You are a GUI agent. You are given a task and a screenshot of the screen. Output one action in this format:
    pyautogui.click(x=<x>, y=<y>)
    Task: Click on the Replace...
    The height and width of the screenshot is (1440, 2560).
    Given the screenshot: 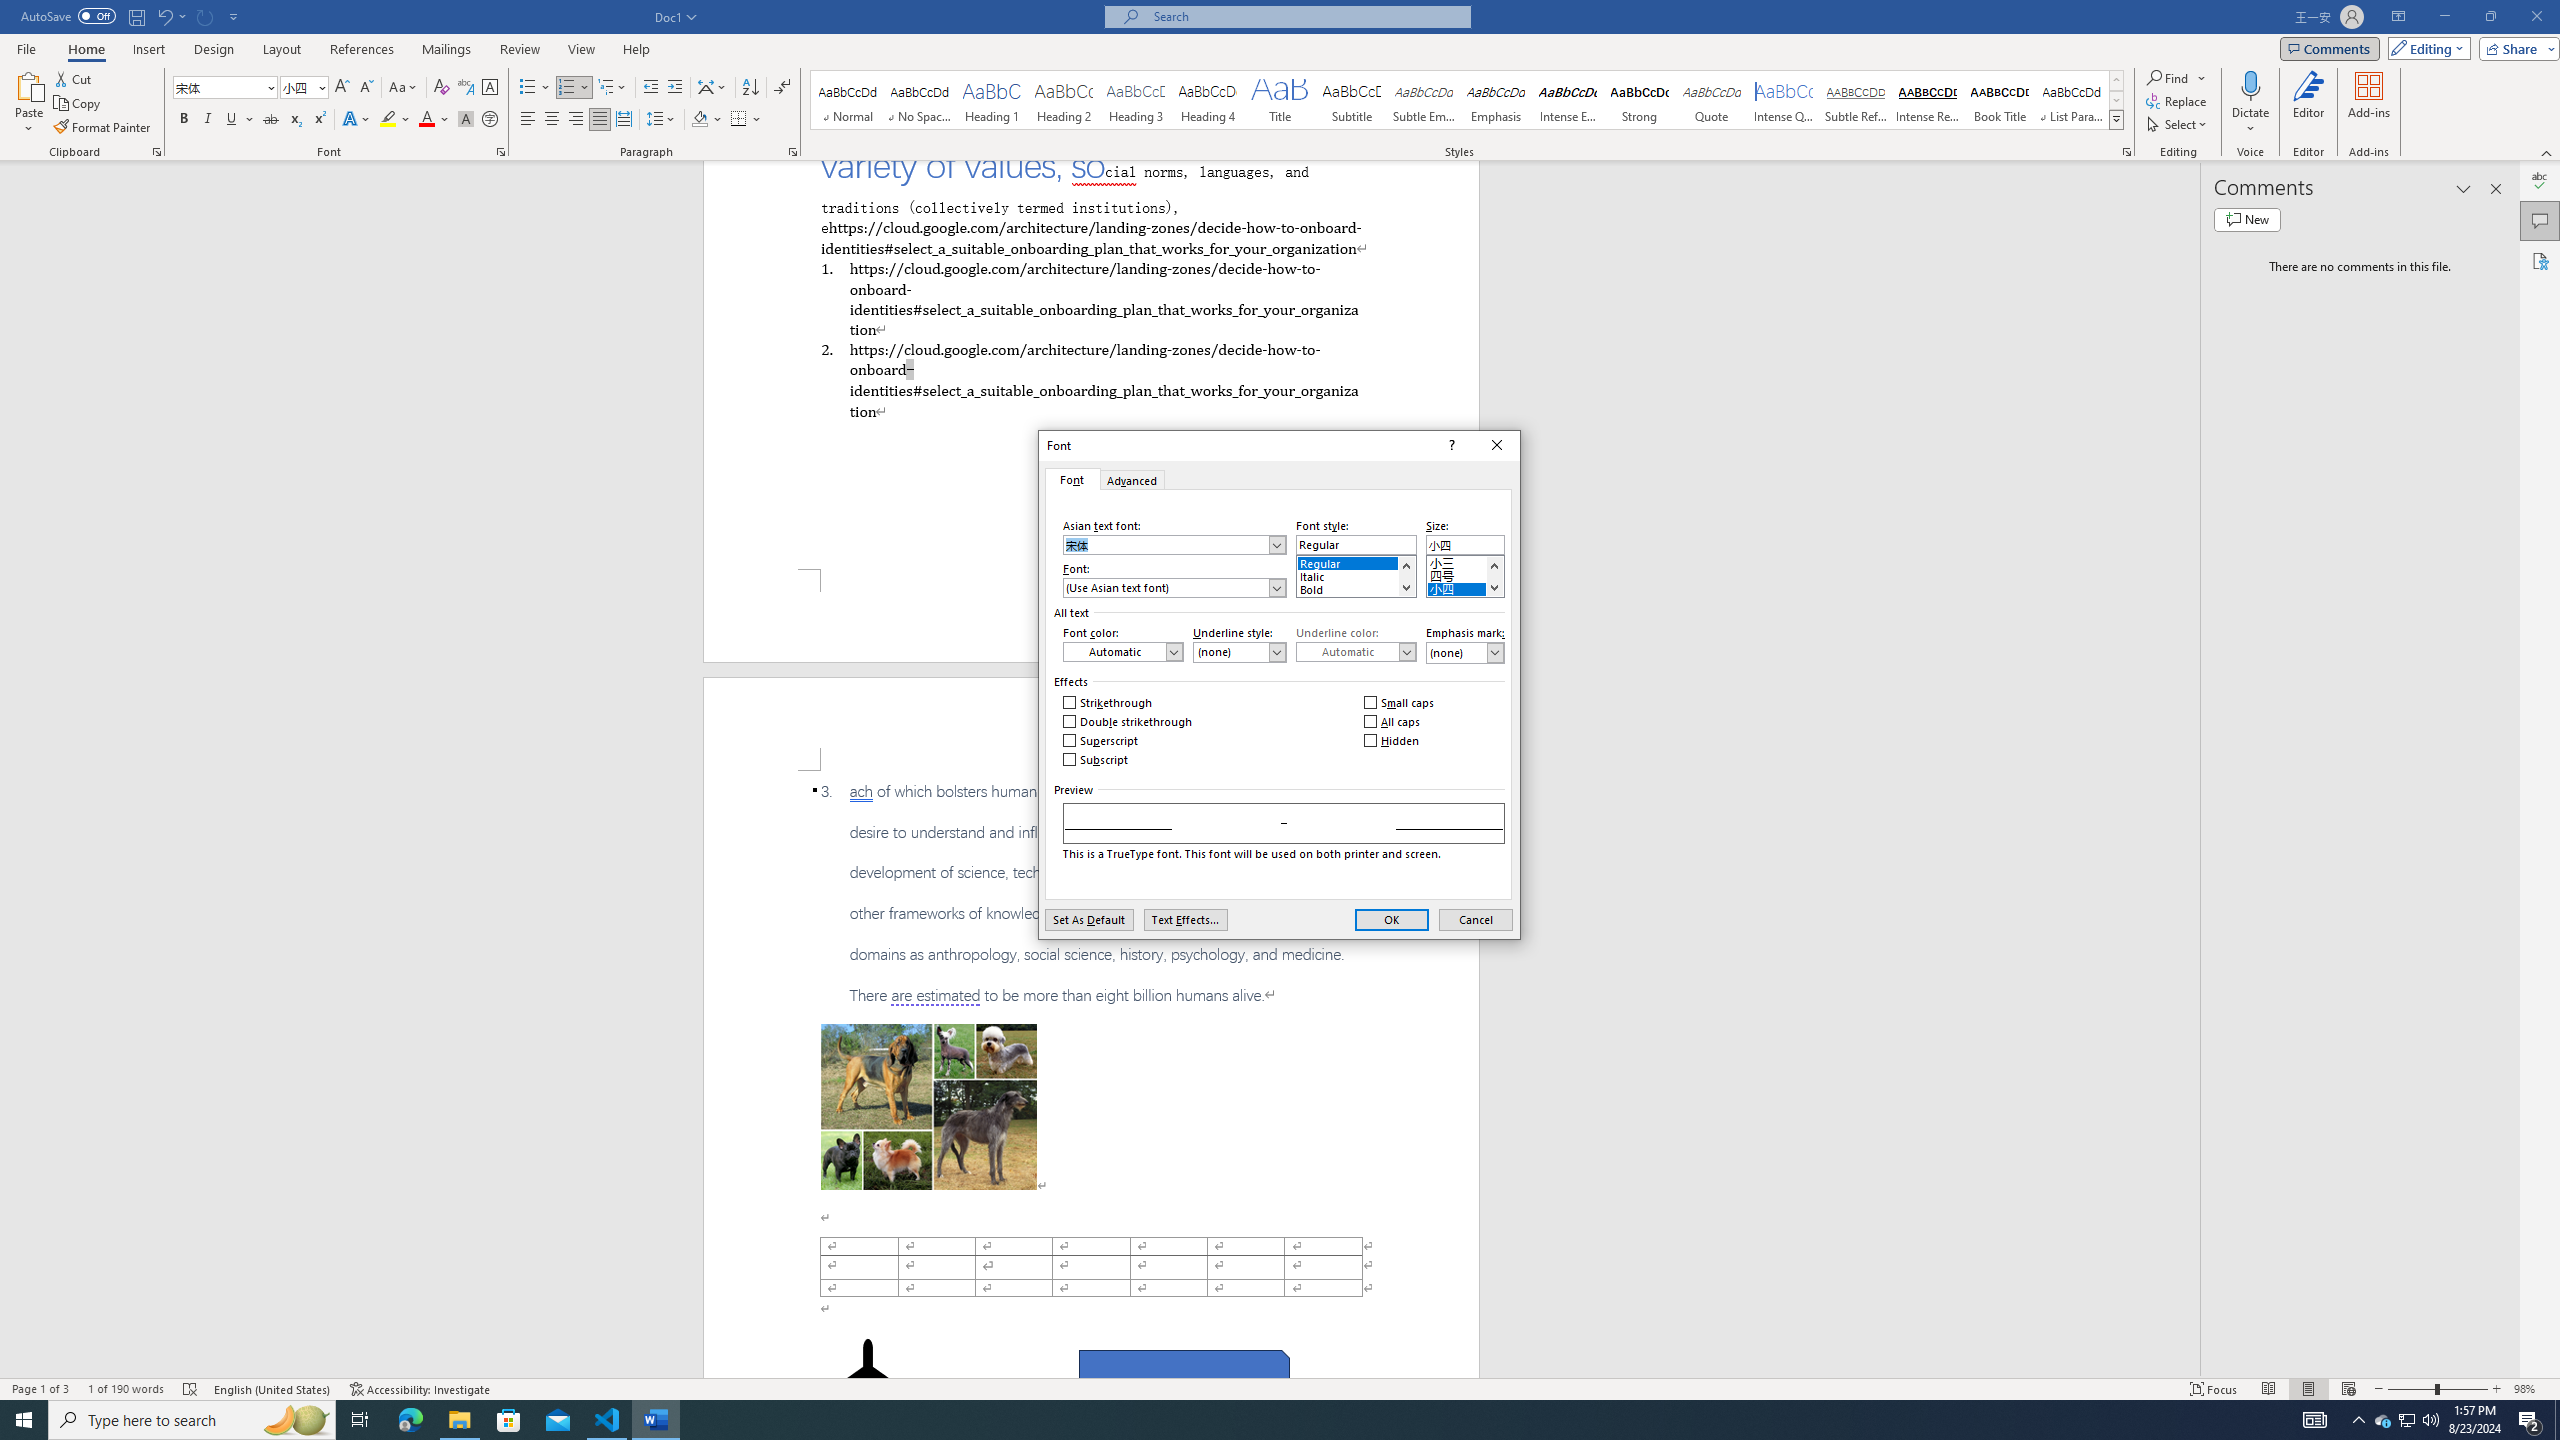 What is the action you would take?
    pyautogui.click(x=2176, y=100)
    